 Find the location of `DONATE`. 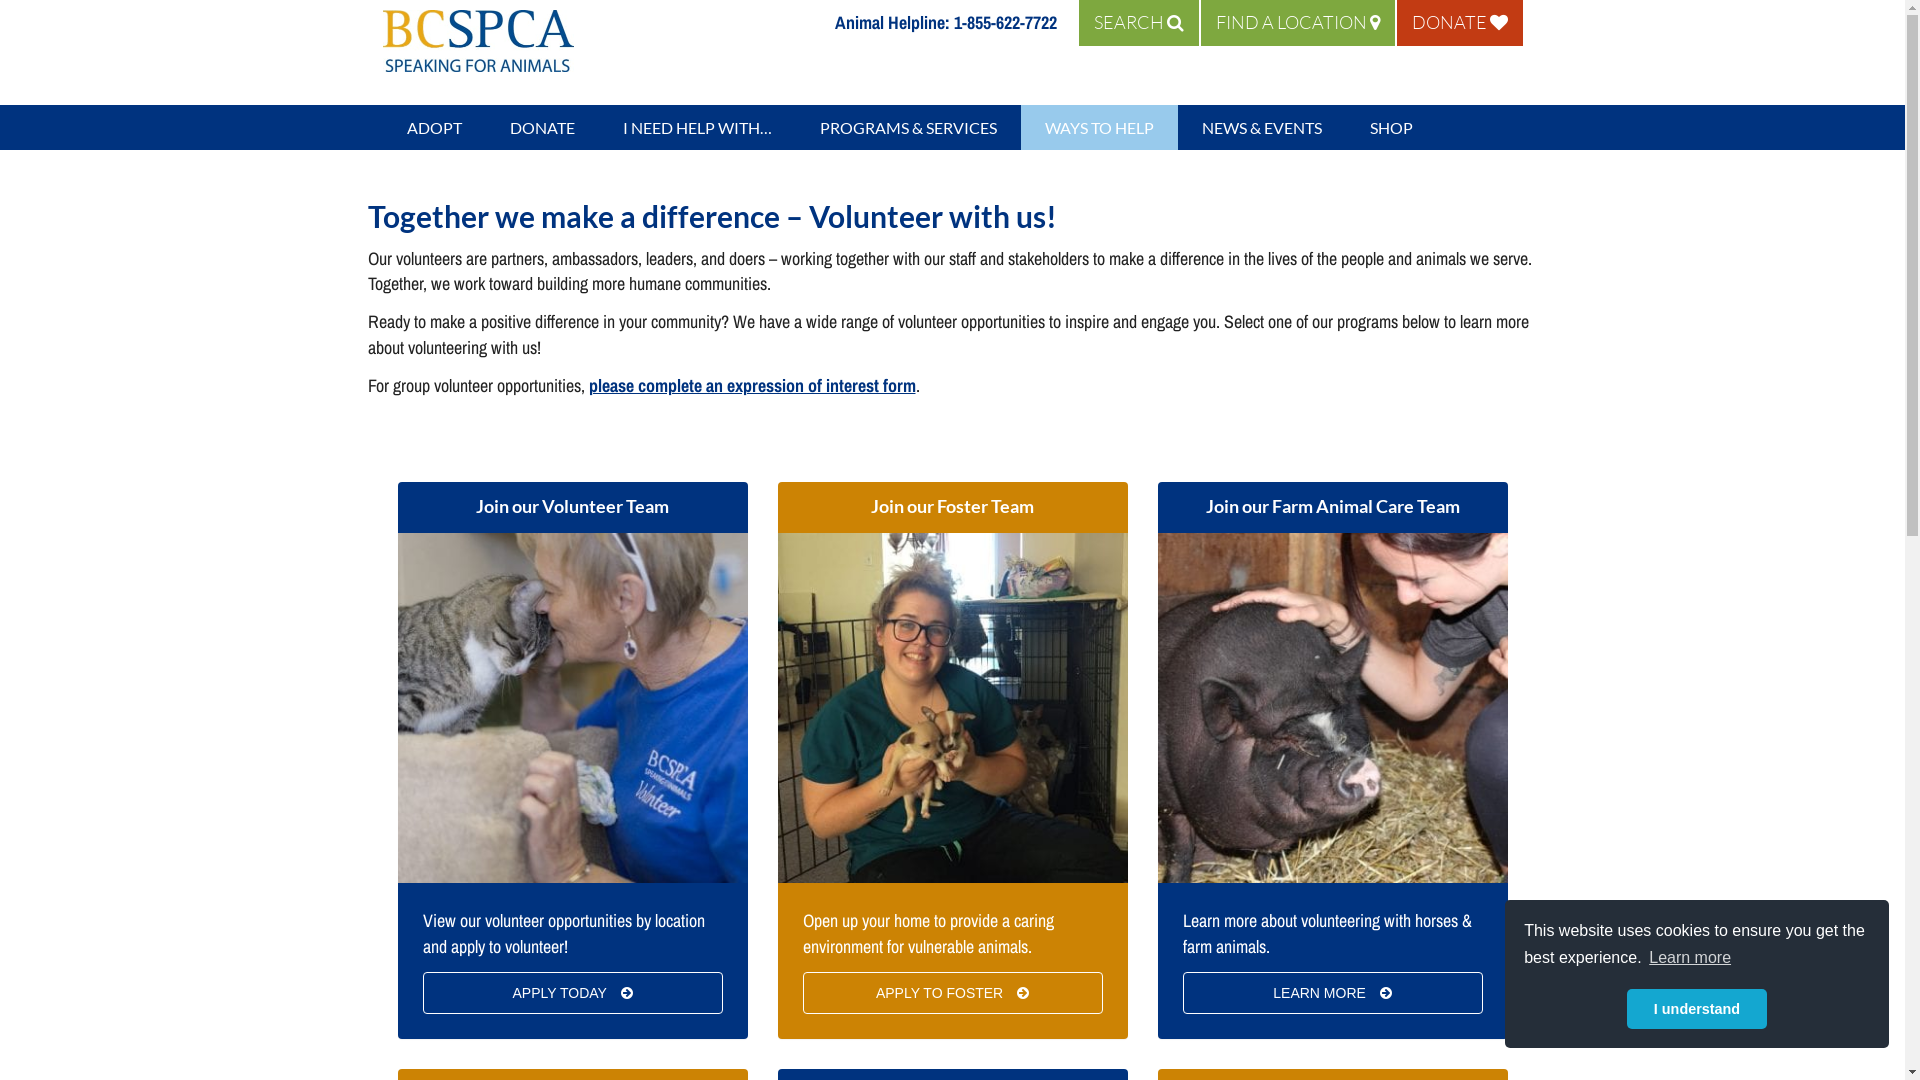

DONATE is located at coordinates (542, 128).